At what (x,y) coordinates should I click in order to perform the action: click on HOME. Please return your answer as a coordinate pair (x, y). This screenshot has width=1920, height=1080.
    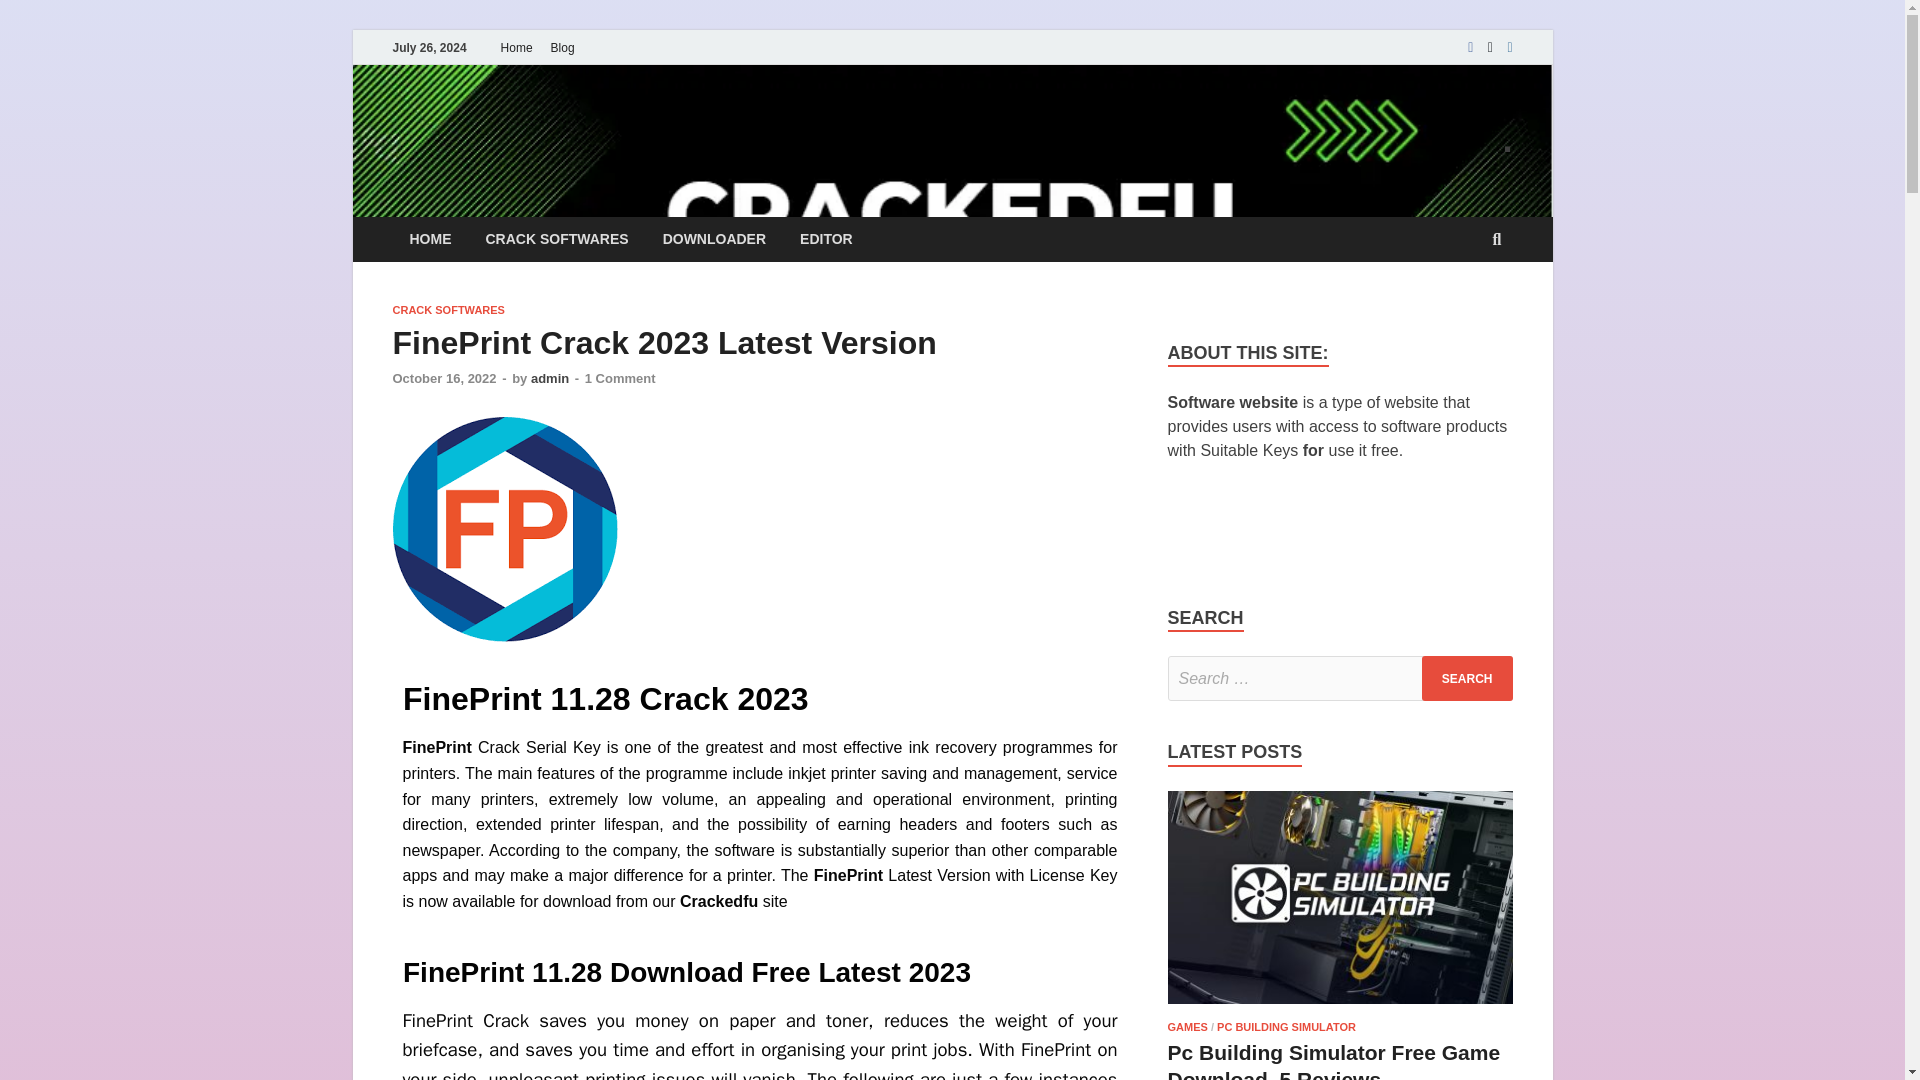
    Looking at the image, I should click on (430, 240).